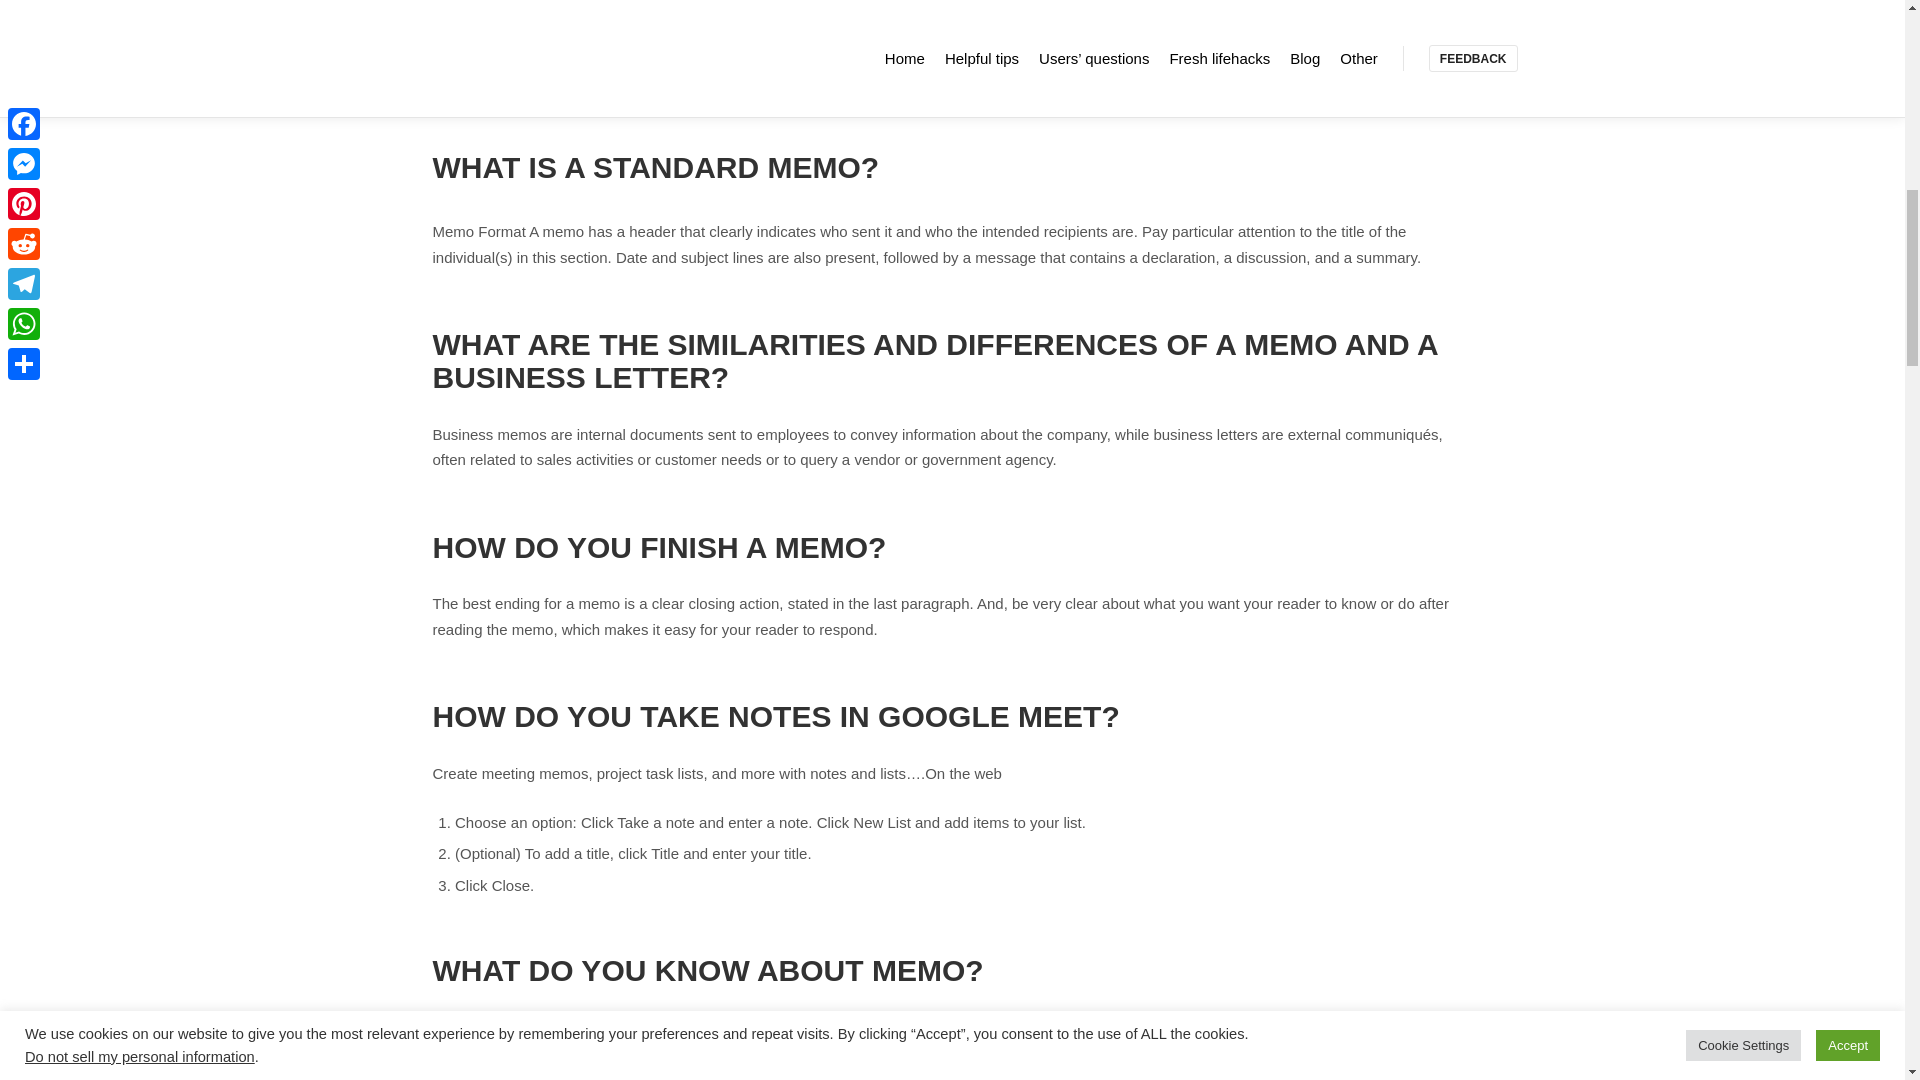 The image size is (1920, 1080). What do you see at coordinates (552, 5) in the screenshot?
I see `Is there a notepad for Android?` at bounding box center [552, 5].